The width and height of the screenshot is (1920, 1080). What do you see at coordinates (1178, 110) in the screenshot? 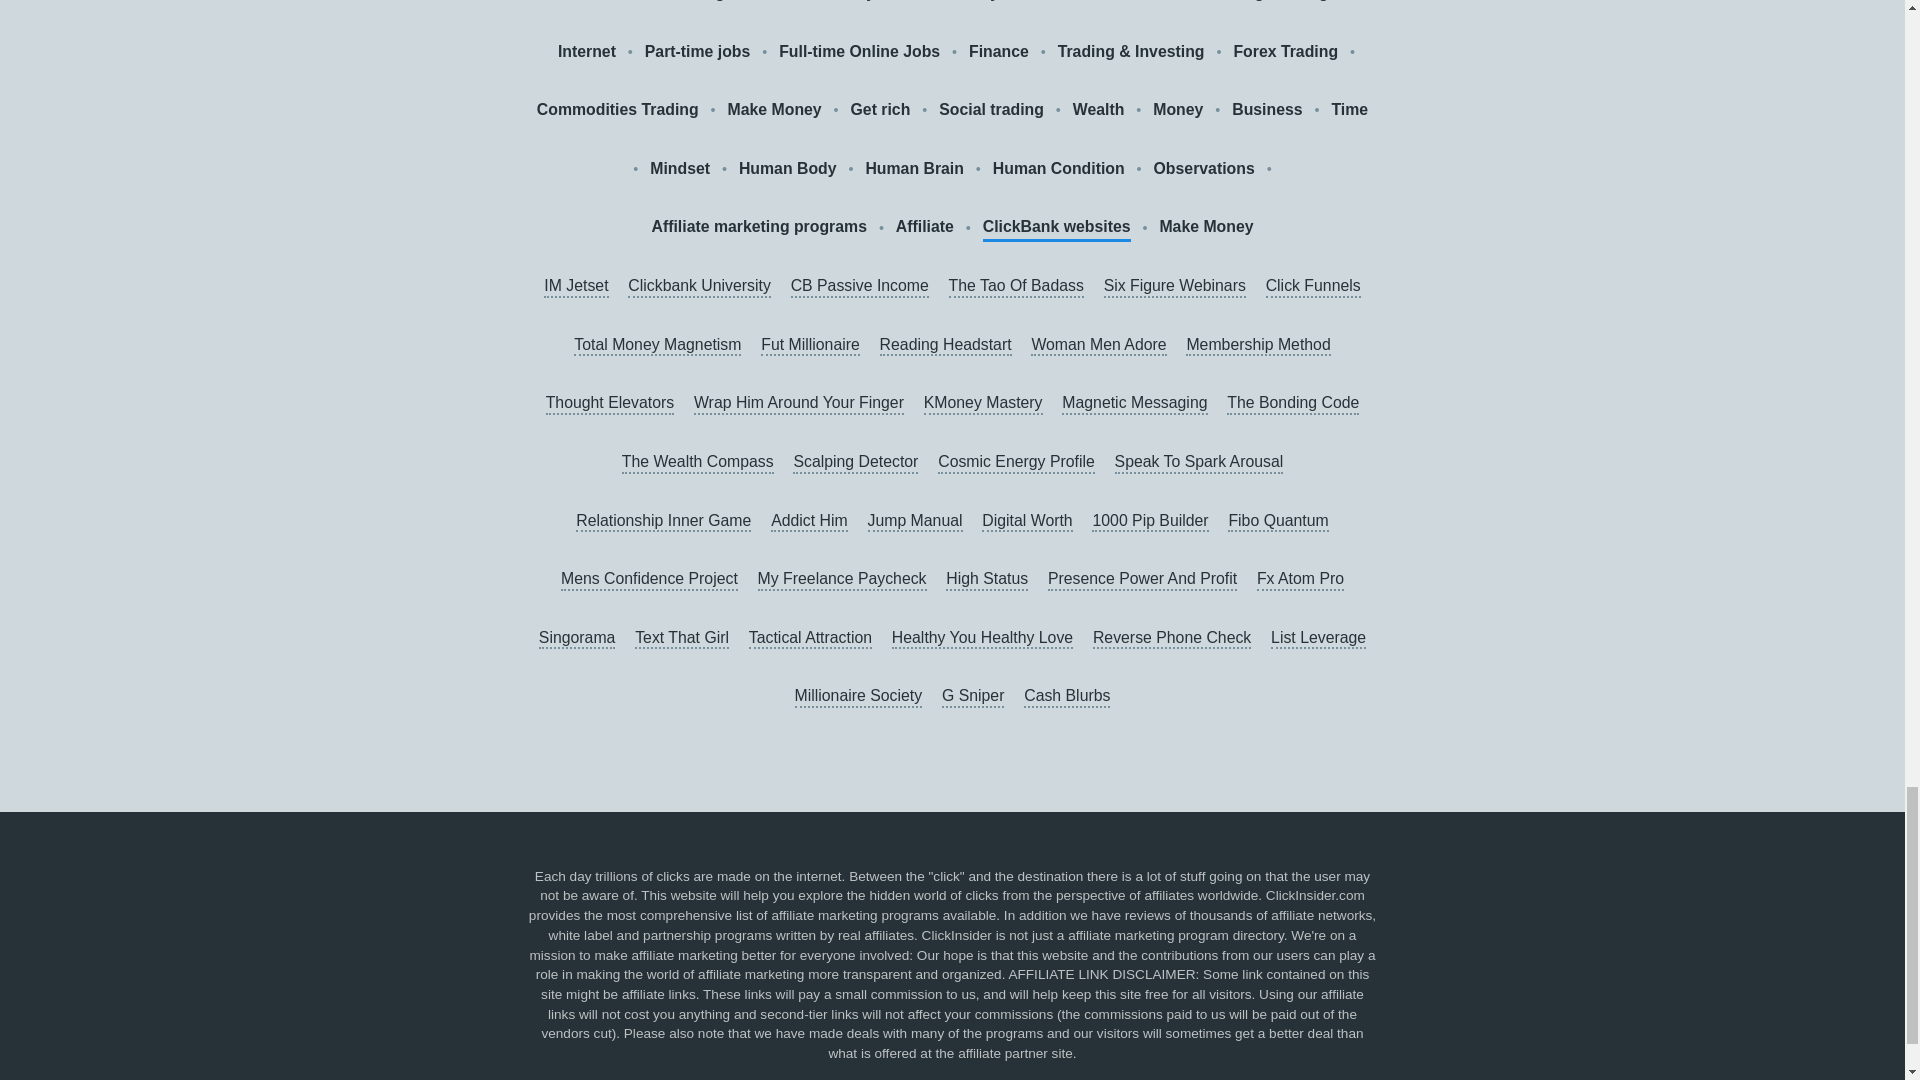
I see `Money` at bounding box center [1178, 110].